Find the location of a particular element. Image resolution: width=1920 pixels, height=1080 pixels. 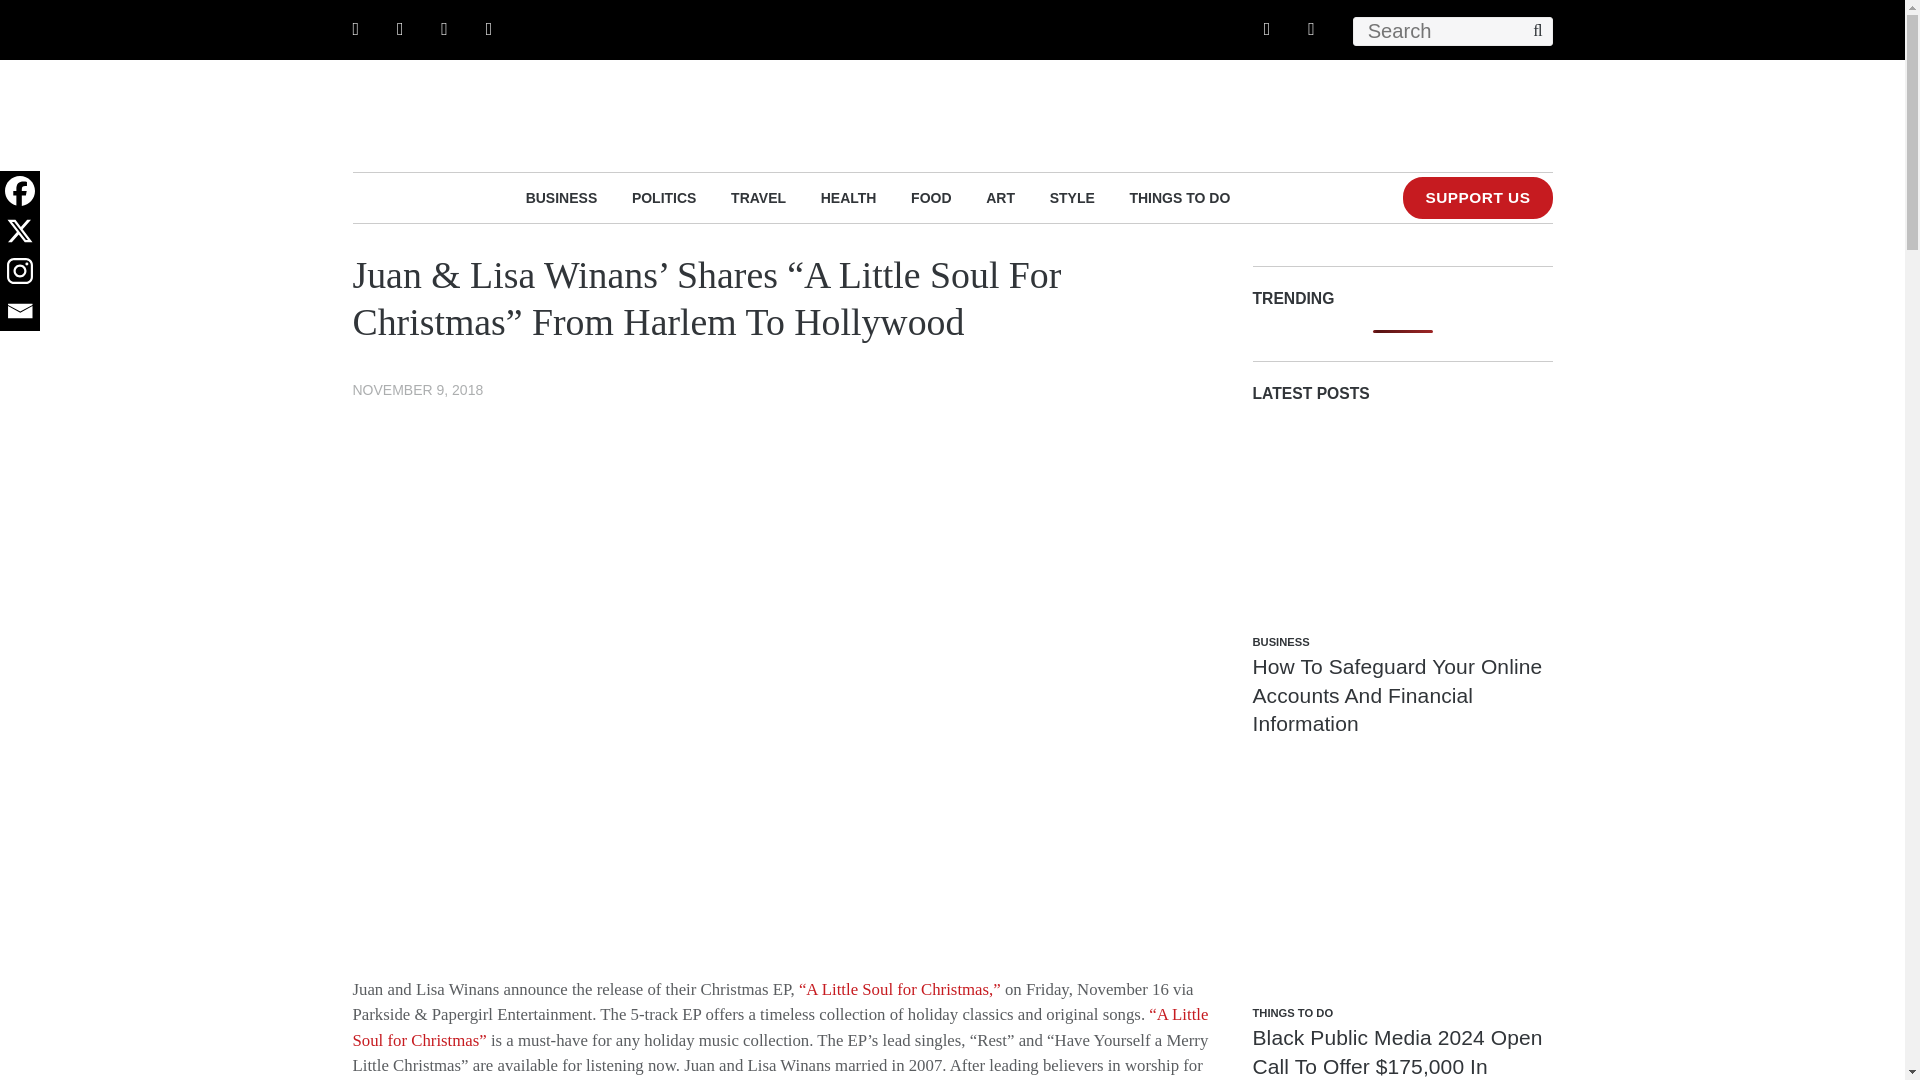

SUPPORT US is located at coordinates (1477, 198).